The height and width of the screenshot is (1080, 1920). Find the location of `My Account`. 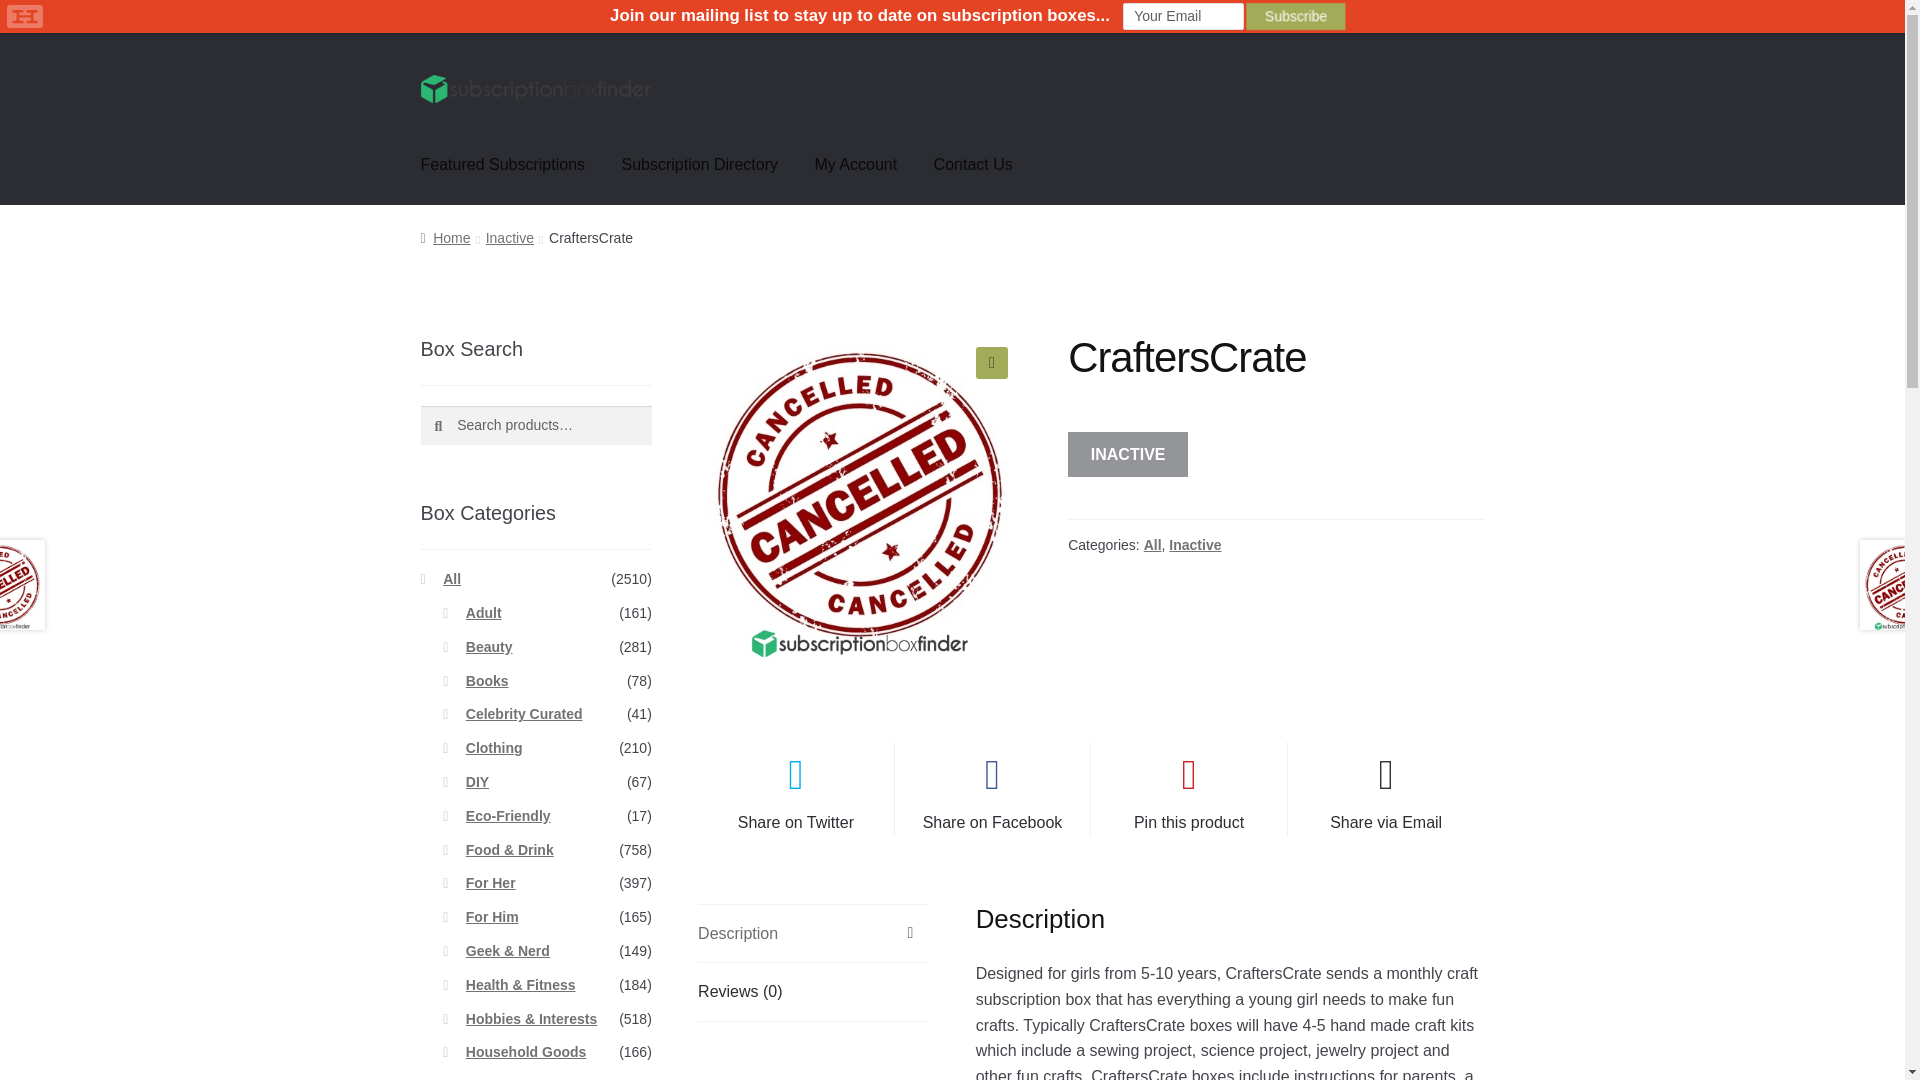

My Account is located at coordinates (856, 165).